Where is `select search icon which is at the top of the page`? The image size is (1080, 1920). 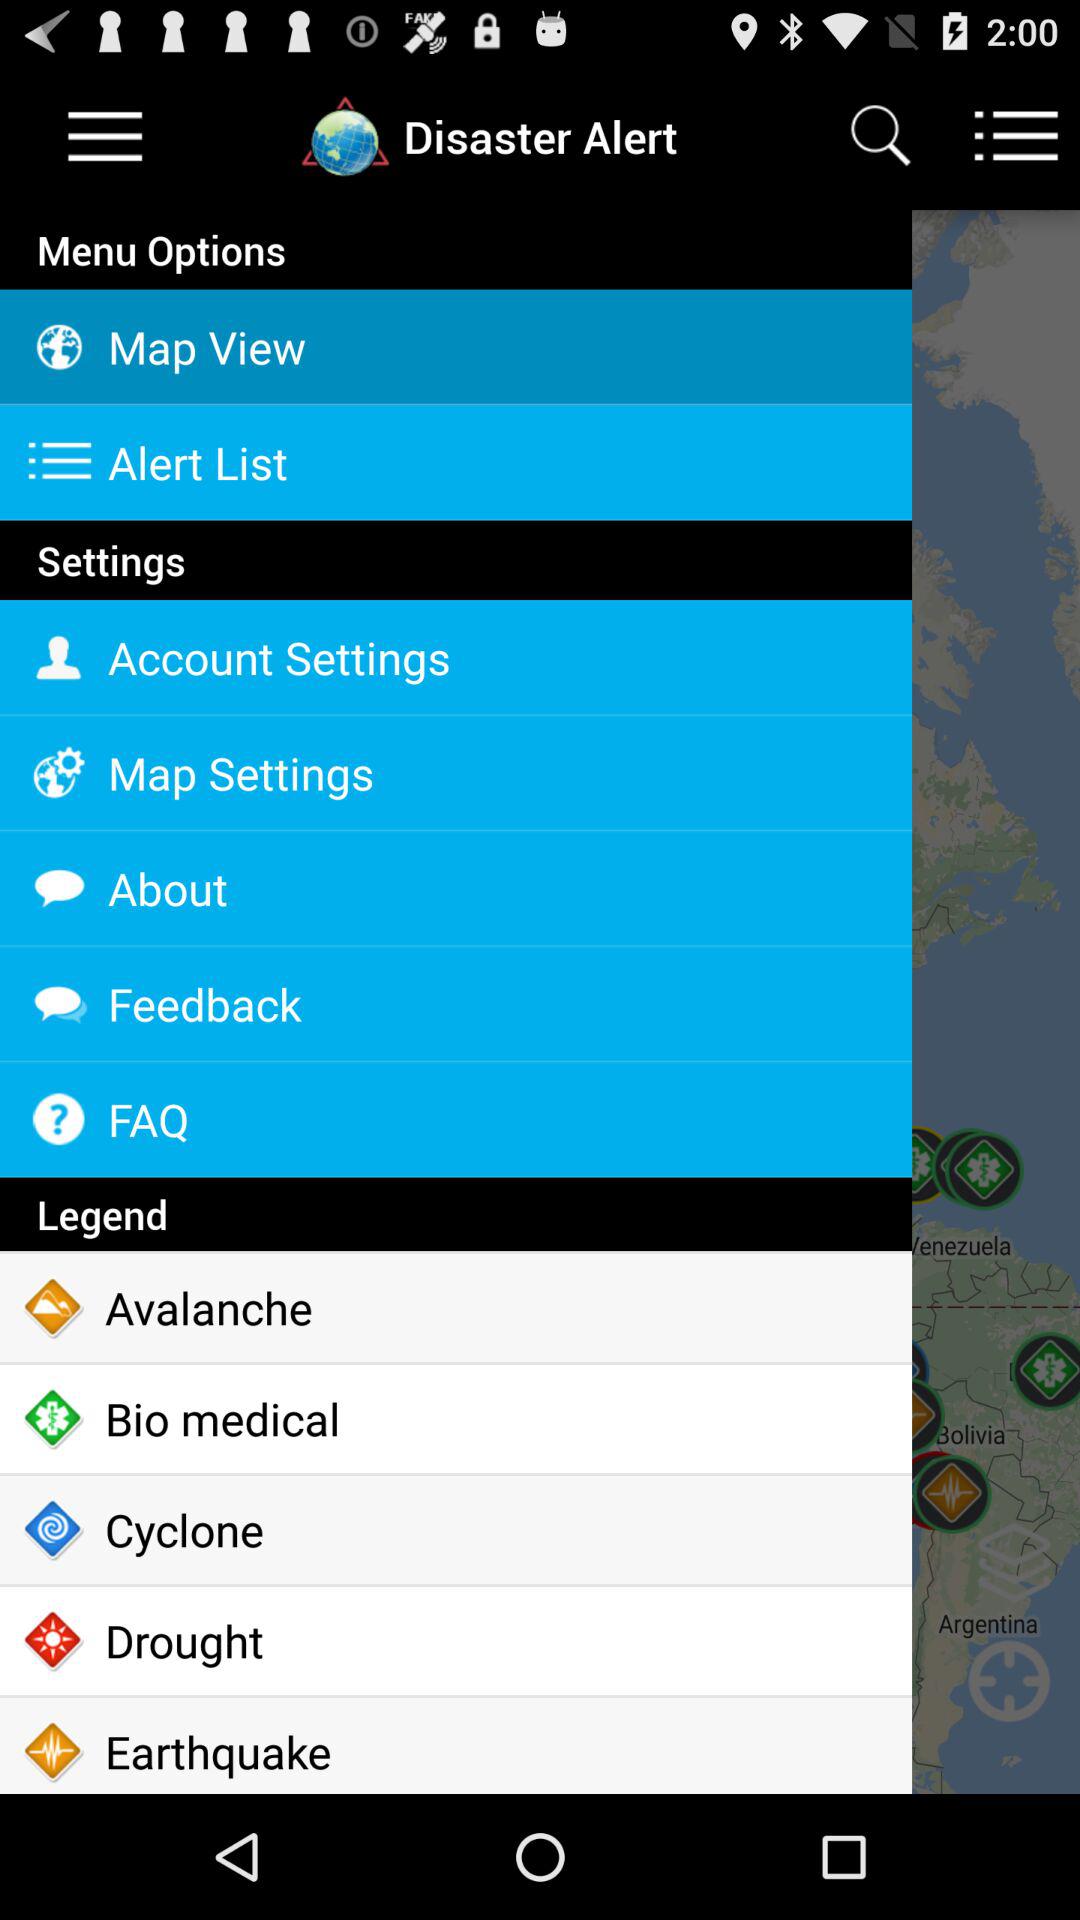 select search icon which is at the top of the page is located at coordinates (880, 136).